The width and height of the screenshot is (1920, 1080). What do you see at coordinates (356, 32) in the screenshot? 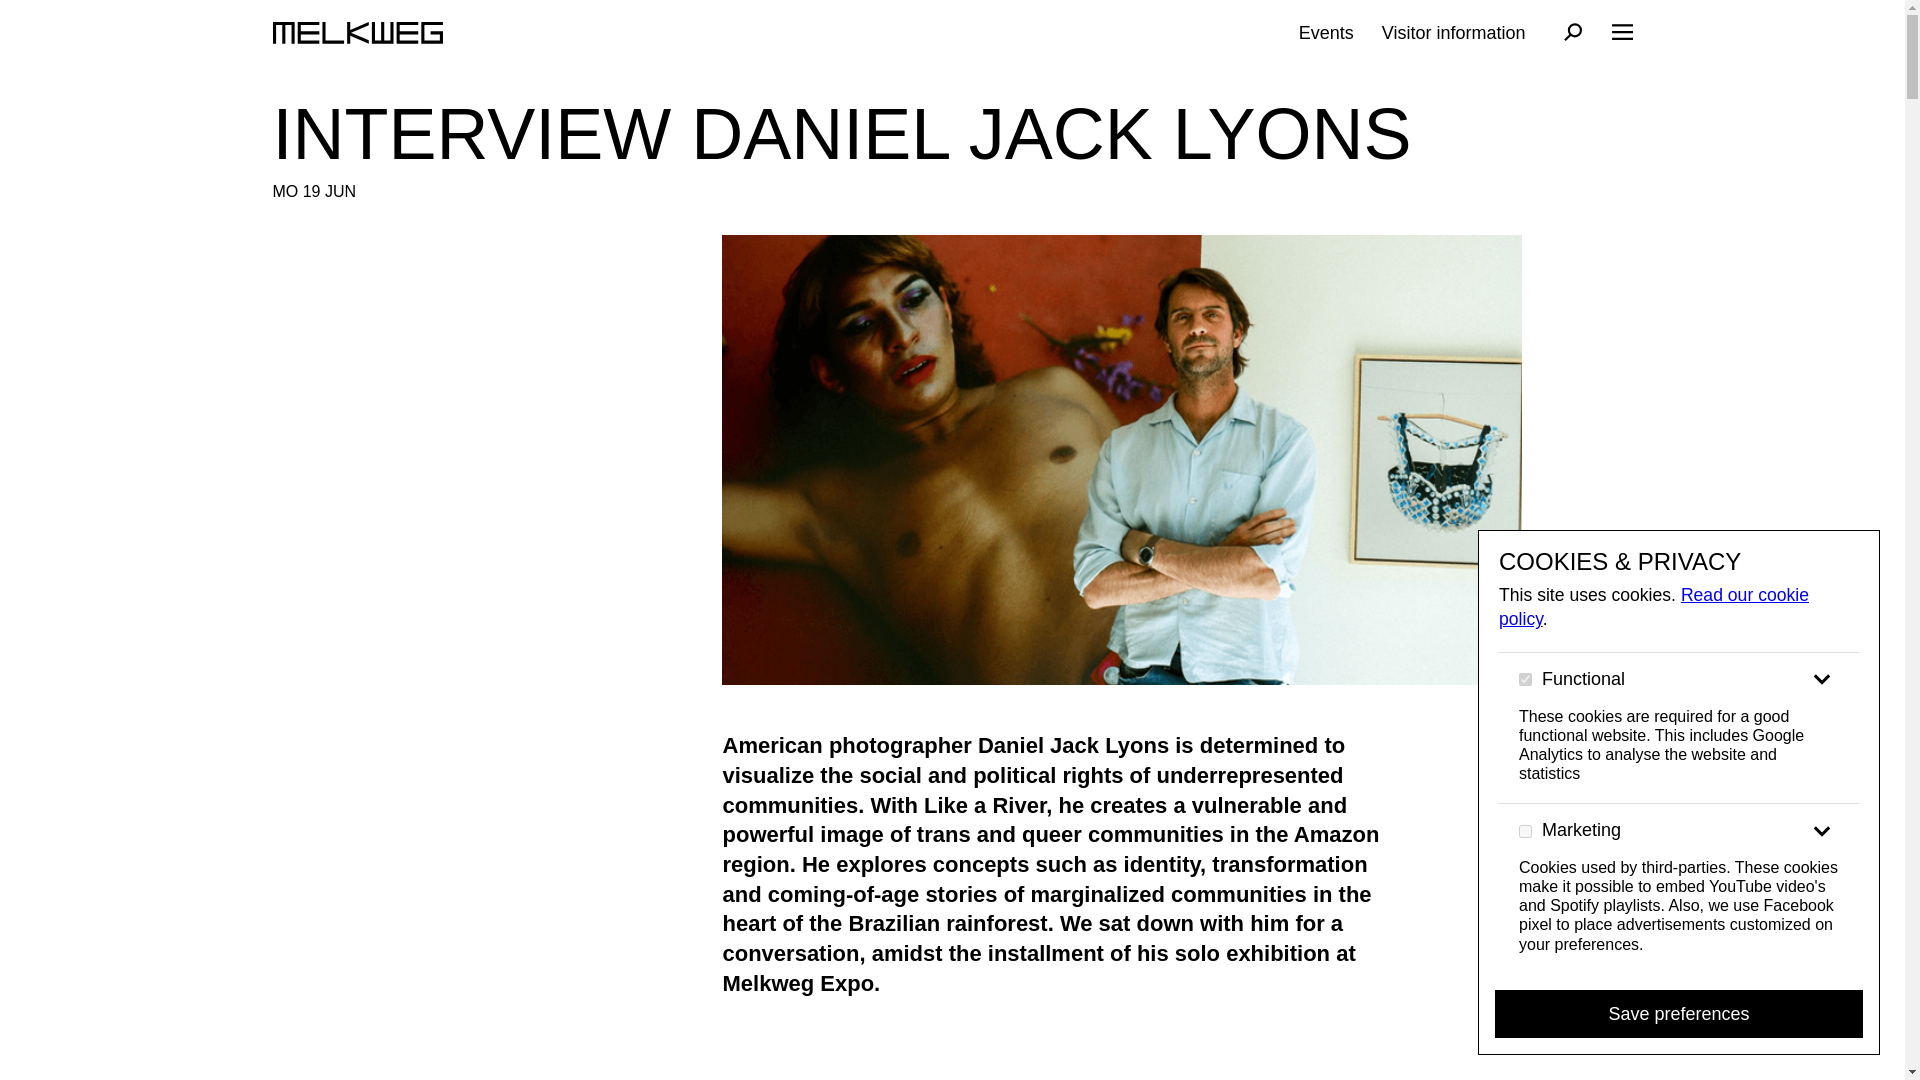
I see `Home` at bounding box center [356, 32].